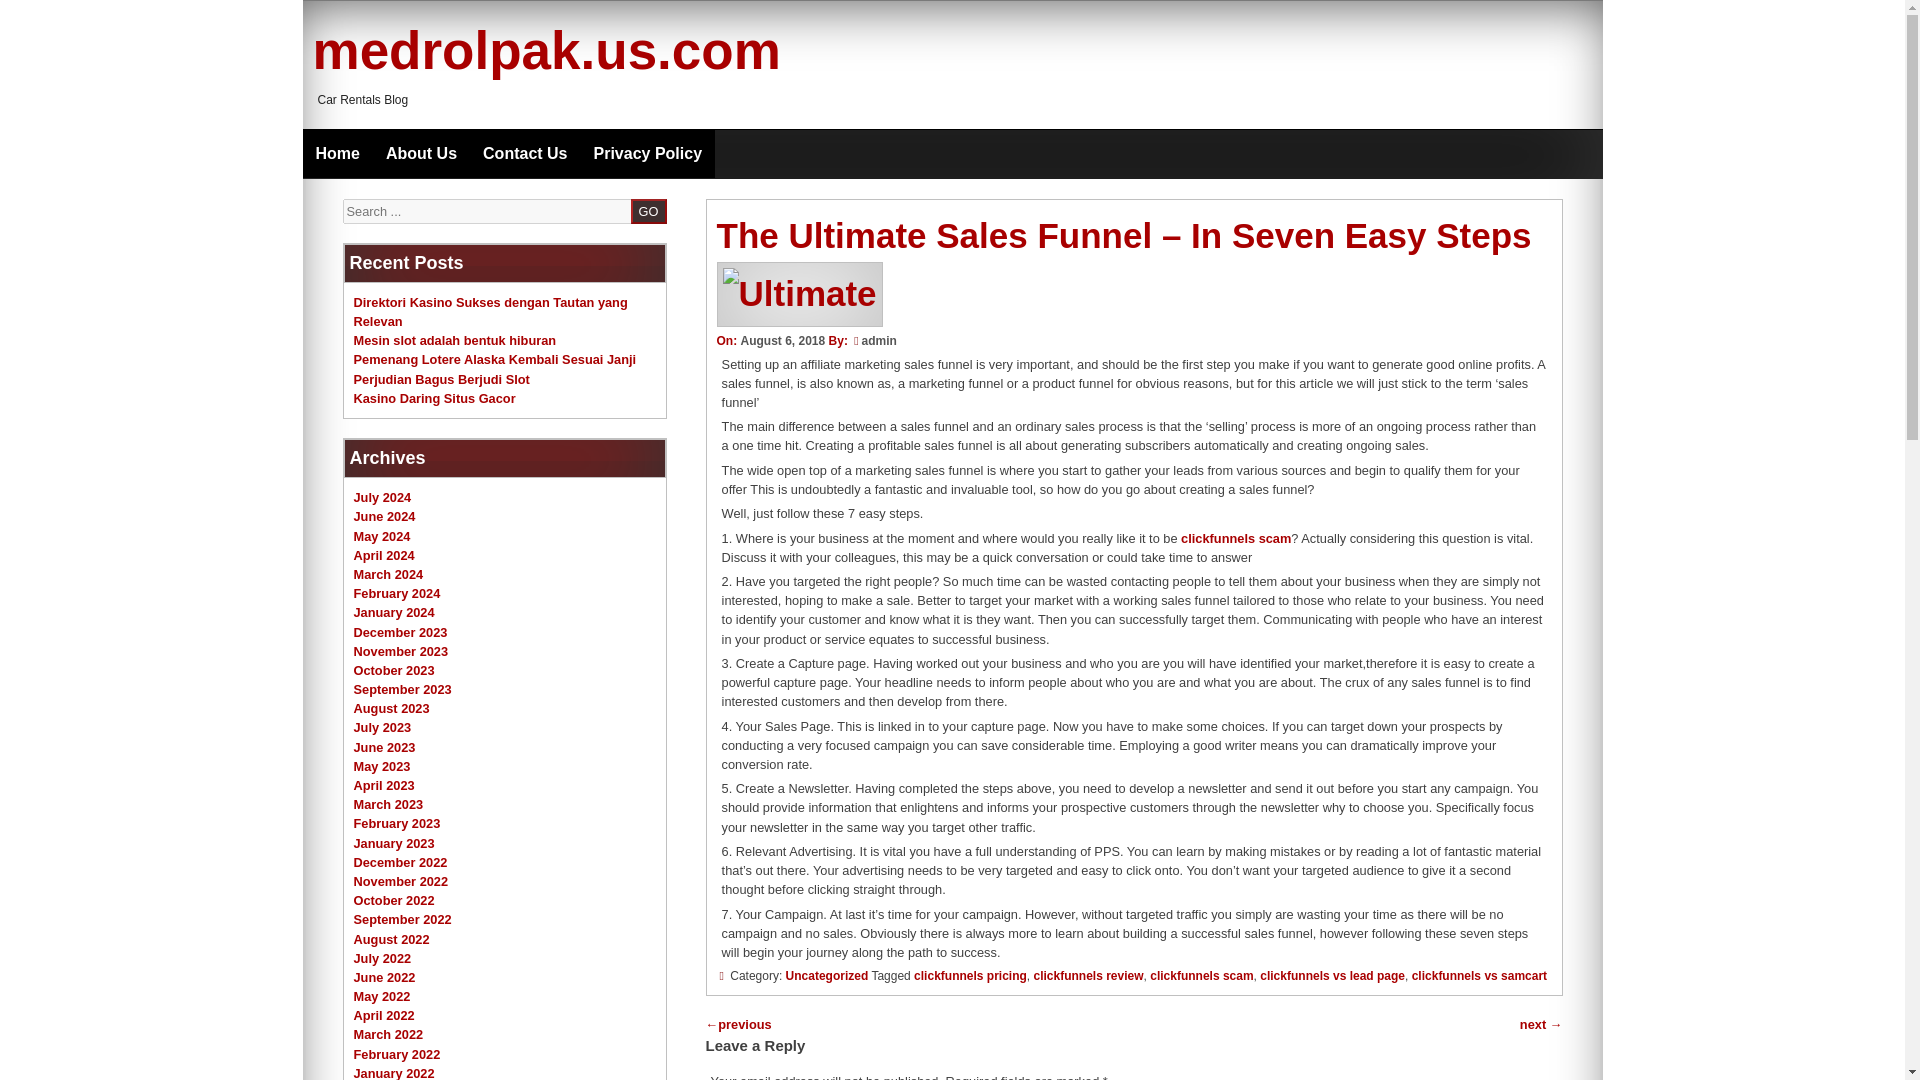 Image resolution: width=1920 pixels, height=1080 pixels. I want to click on admin, so click(879, 340).